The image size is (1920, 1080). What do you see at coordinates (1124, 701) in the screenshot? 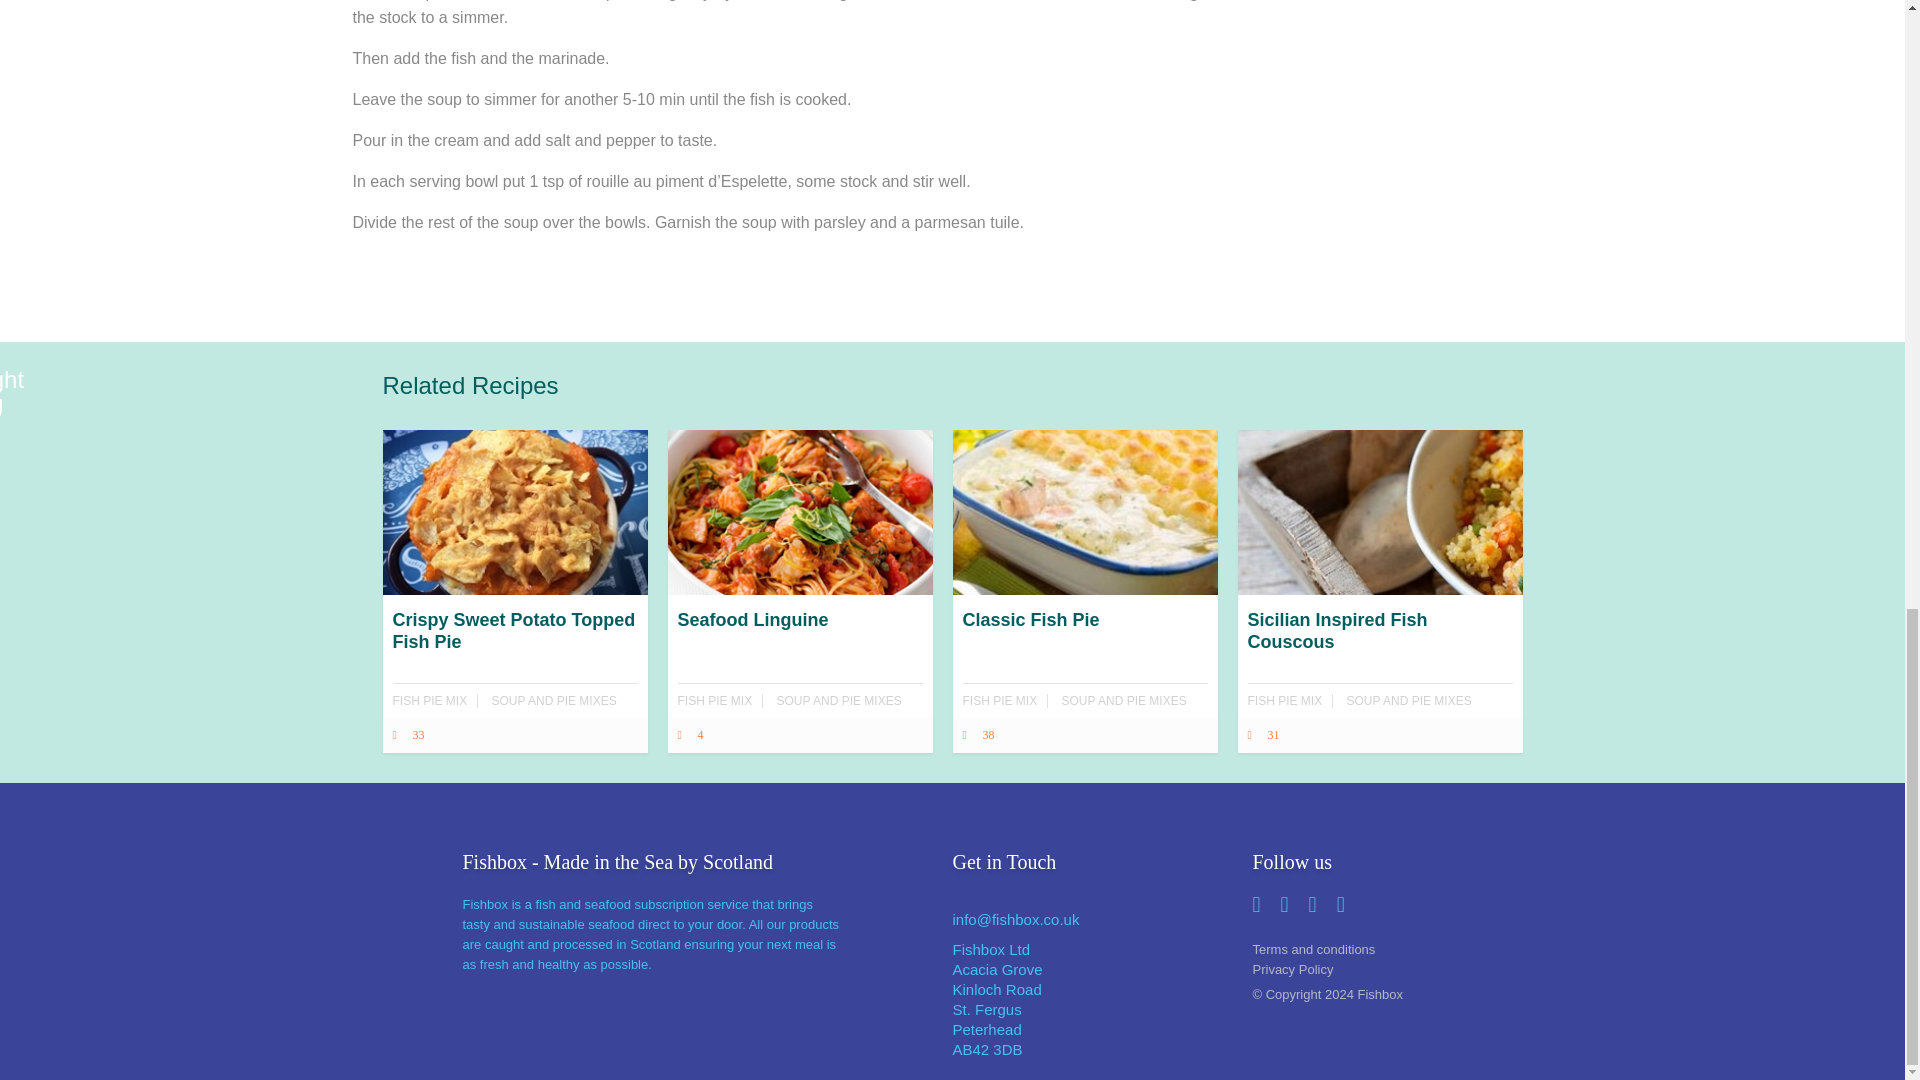
I see `SOUP AND PIE MIXES` at bounding box center [1124, 701].